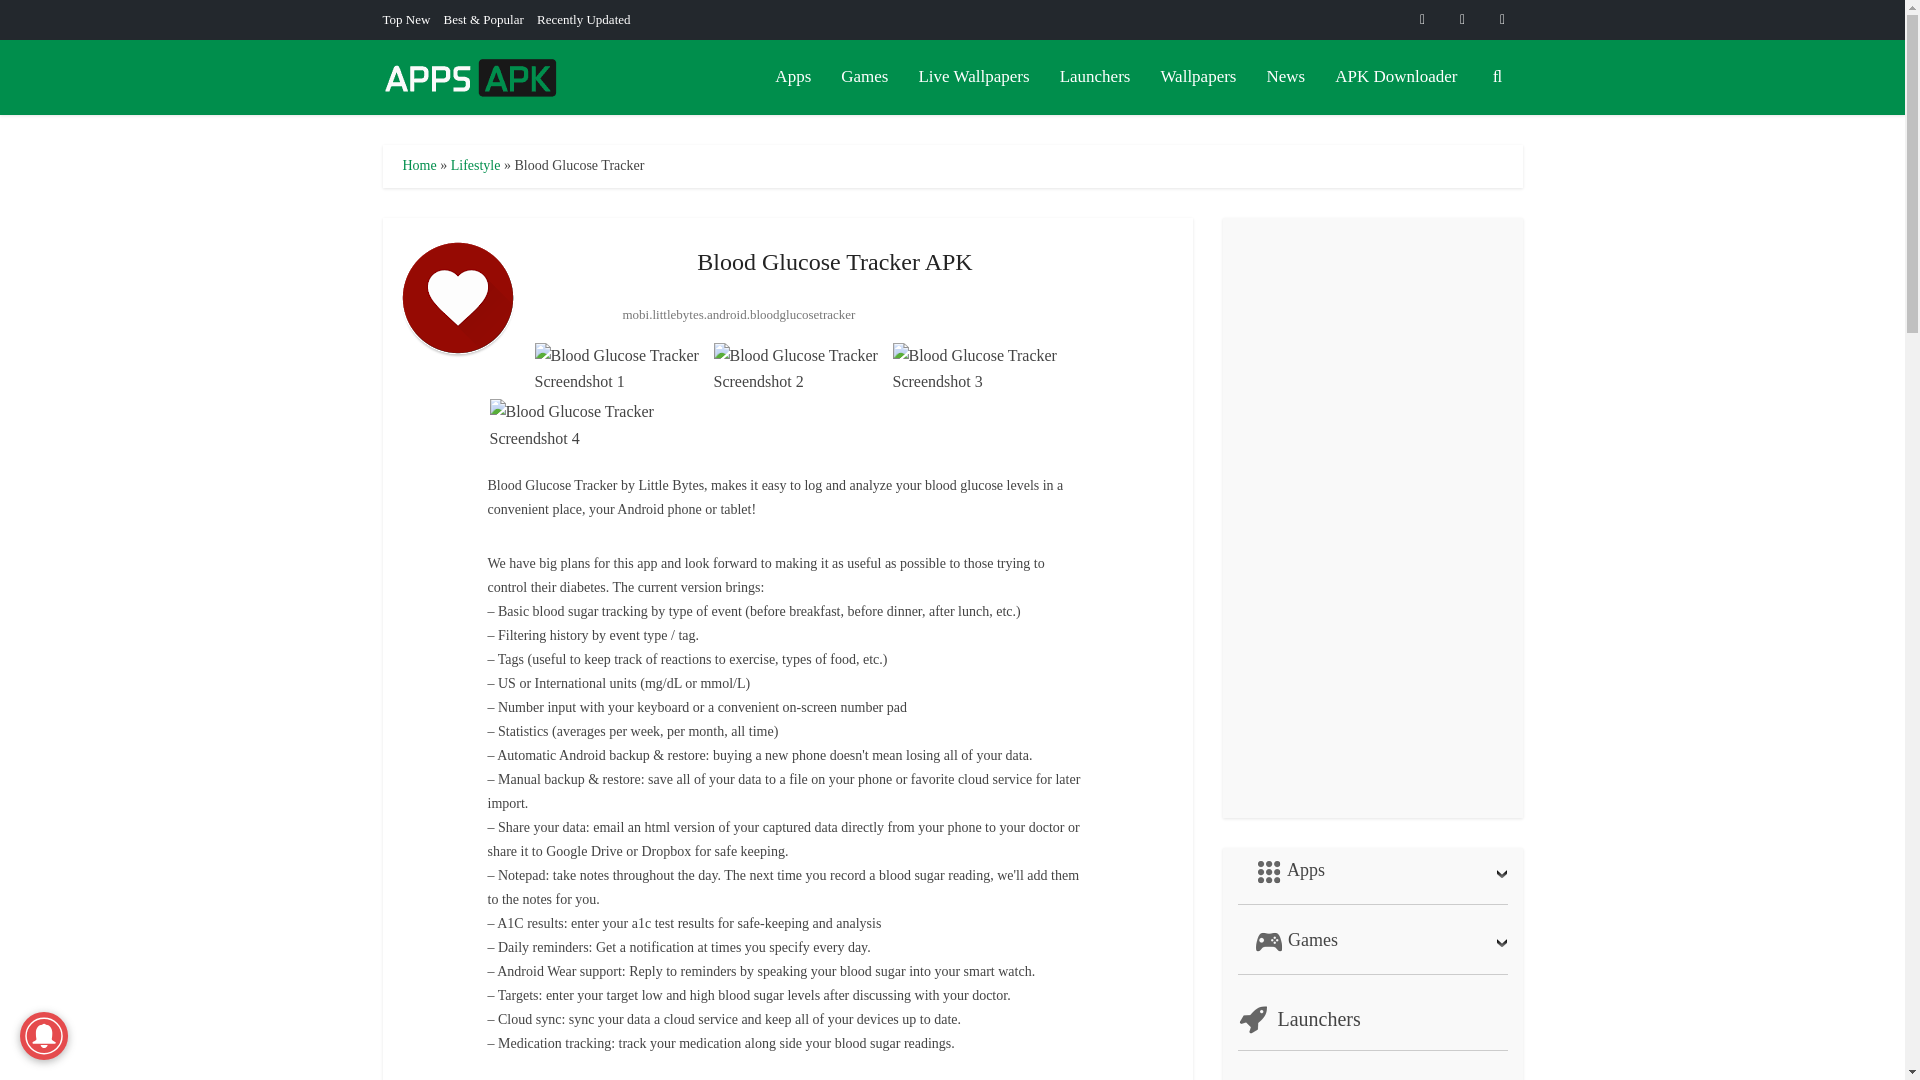 The height and width of the screenshot is (1080, 1920). What do you see at coordinates (980, 369) in the screenshot?
I see `Blood Glucose Tracker Screendshot 3` at bounding box center [980, 369].